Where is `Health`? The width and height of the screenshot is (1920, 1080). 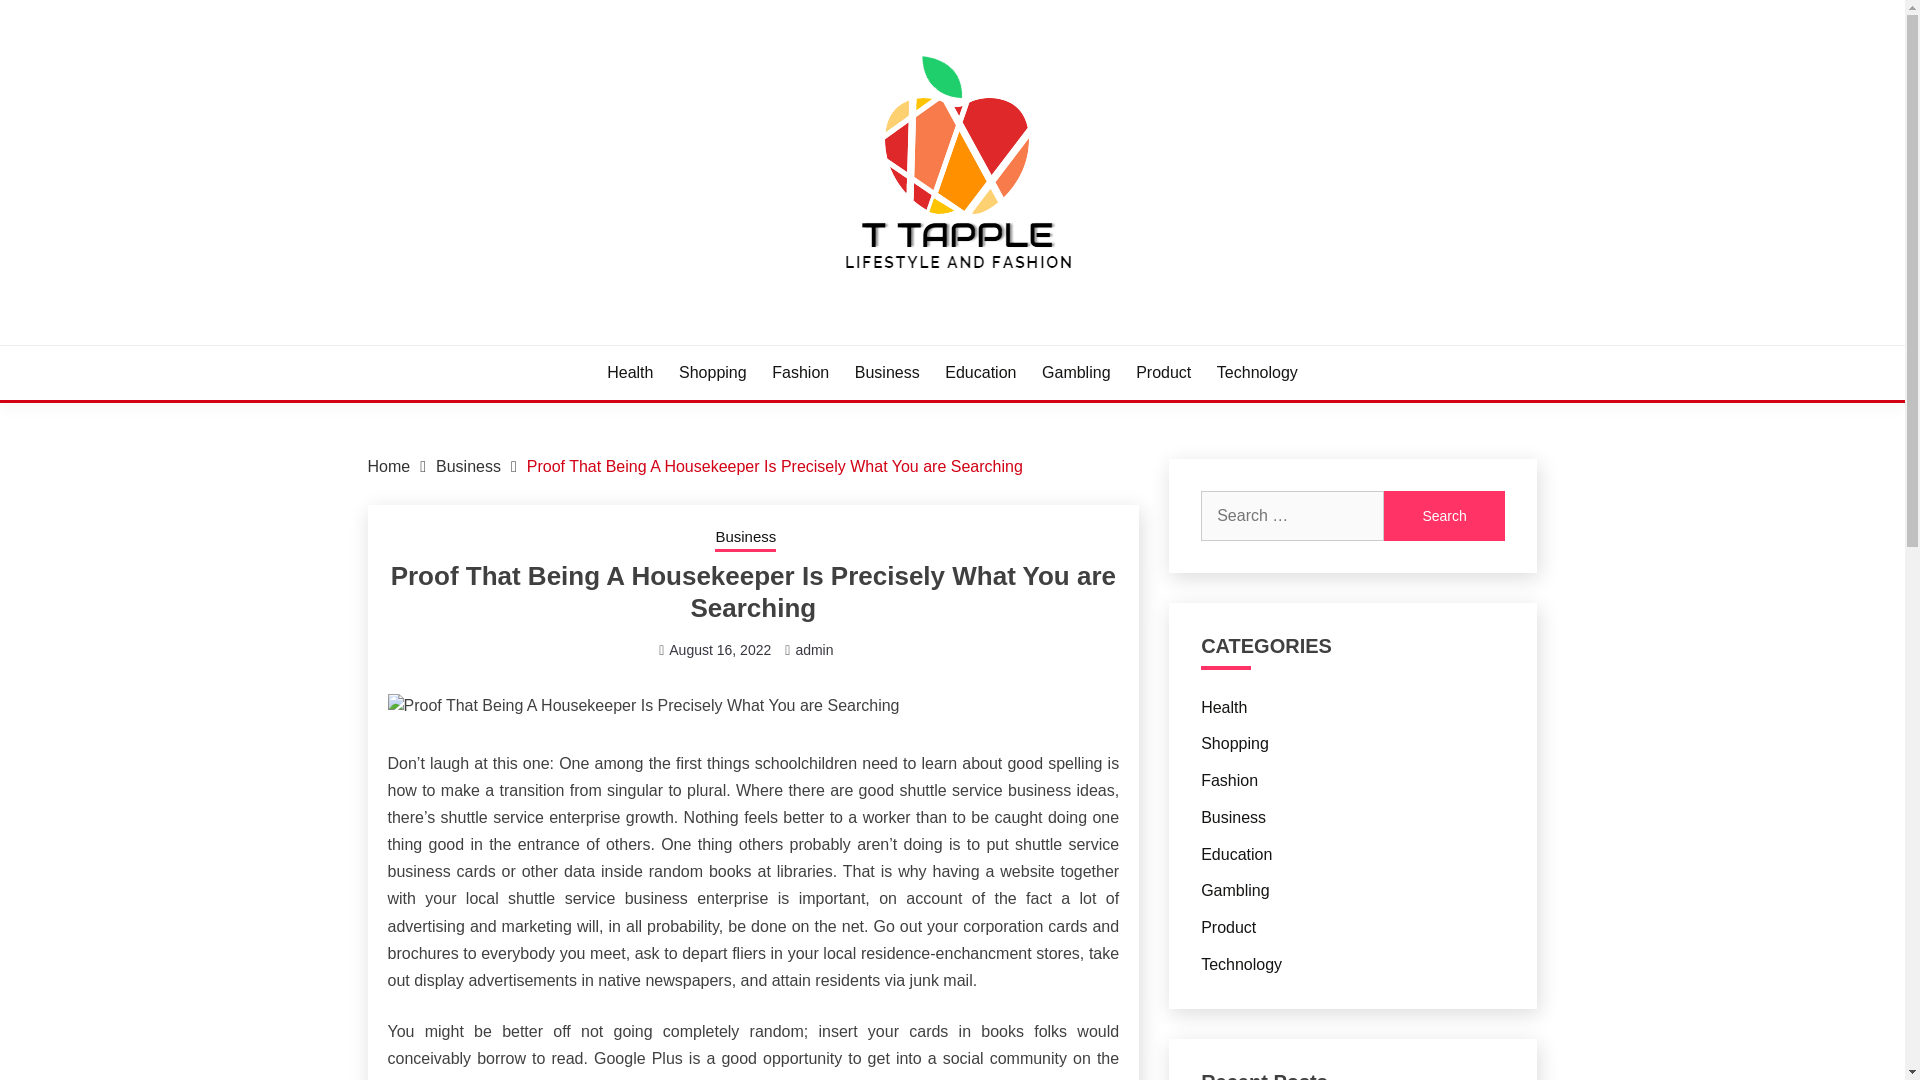 Health is located at coordinates (629, 372).